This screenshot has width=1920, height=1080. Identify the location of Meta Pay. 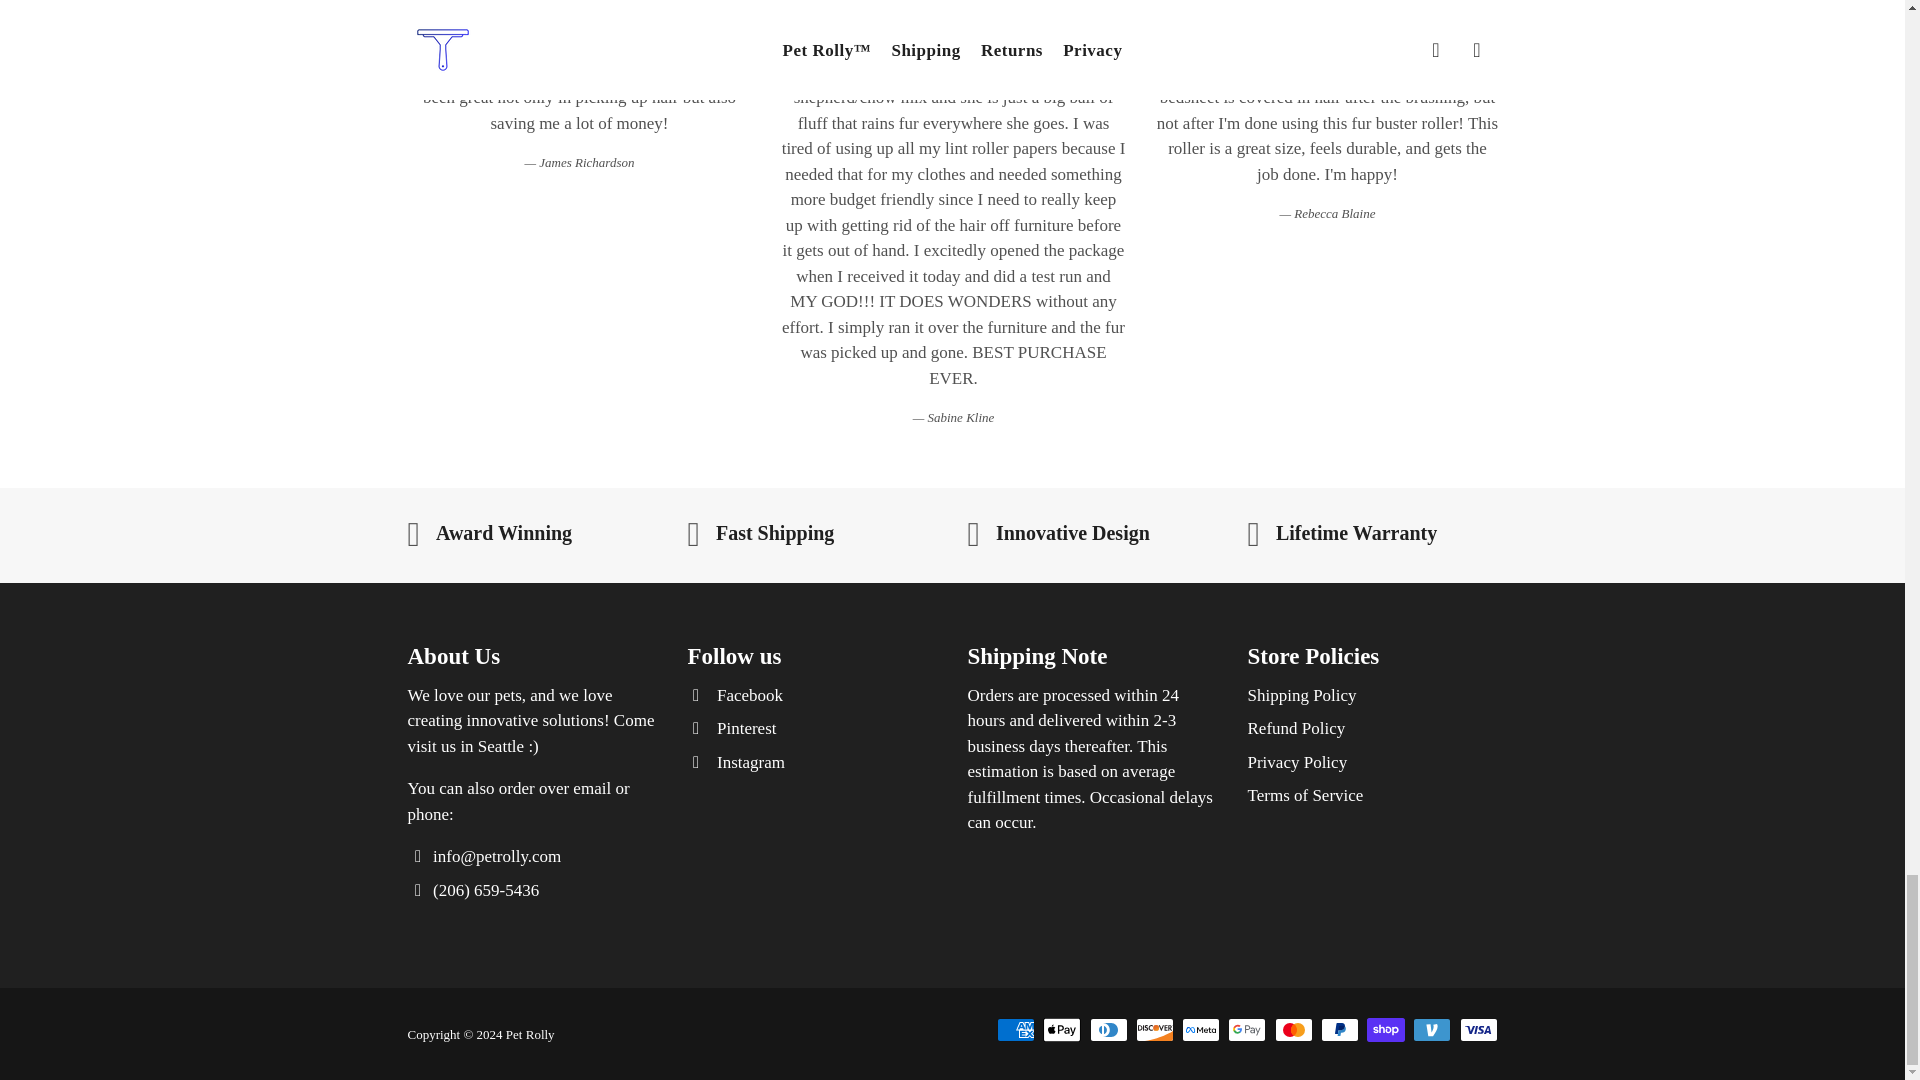
(1200, 1030).